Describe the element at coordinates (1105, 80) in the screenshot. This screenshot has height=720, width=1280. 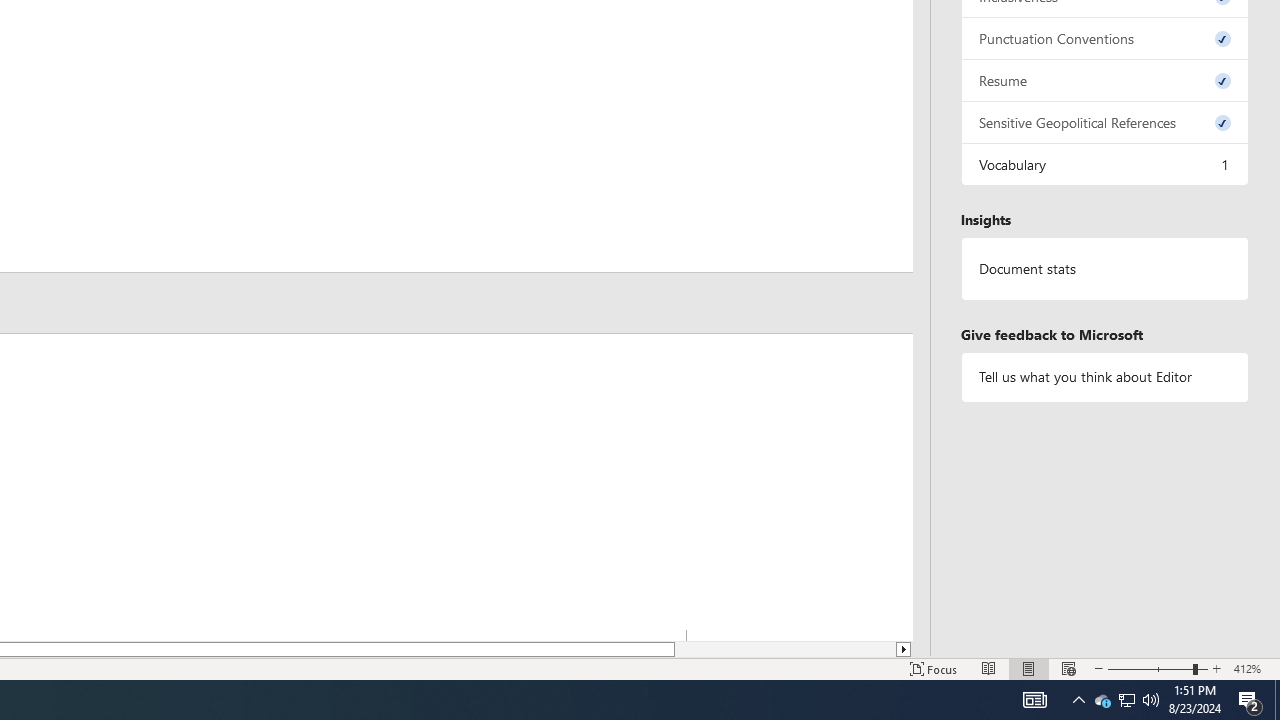
I see `Document statistics` at that location.